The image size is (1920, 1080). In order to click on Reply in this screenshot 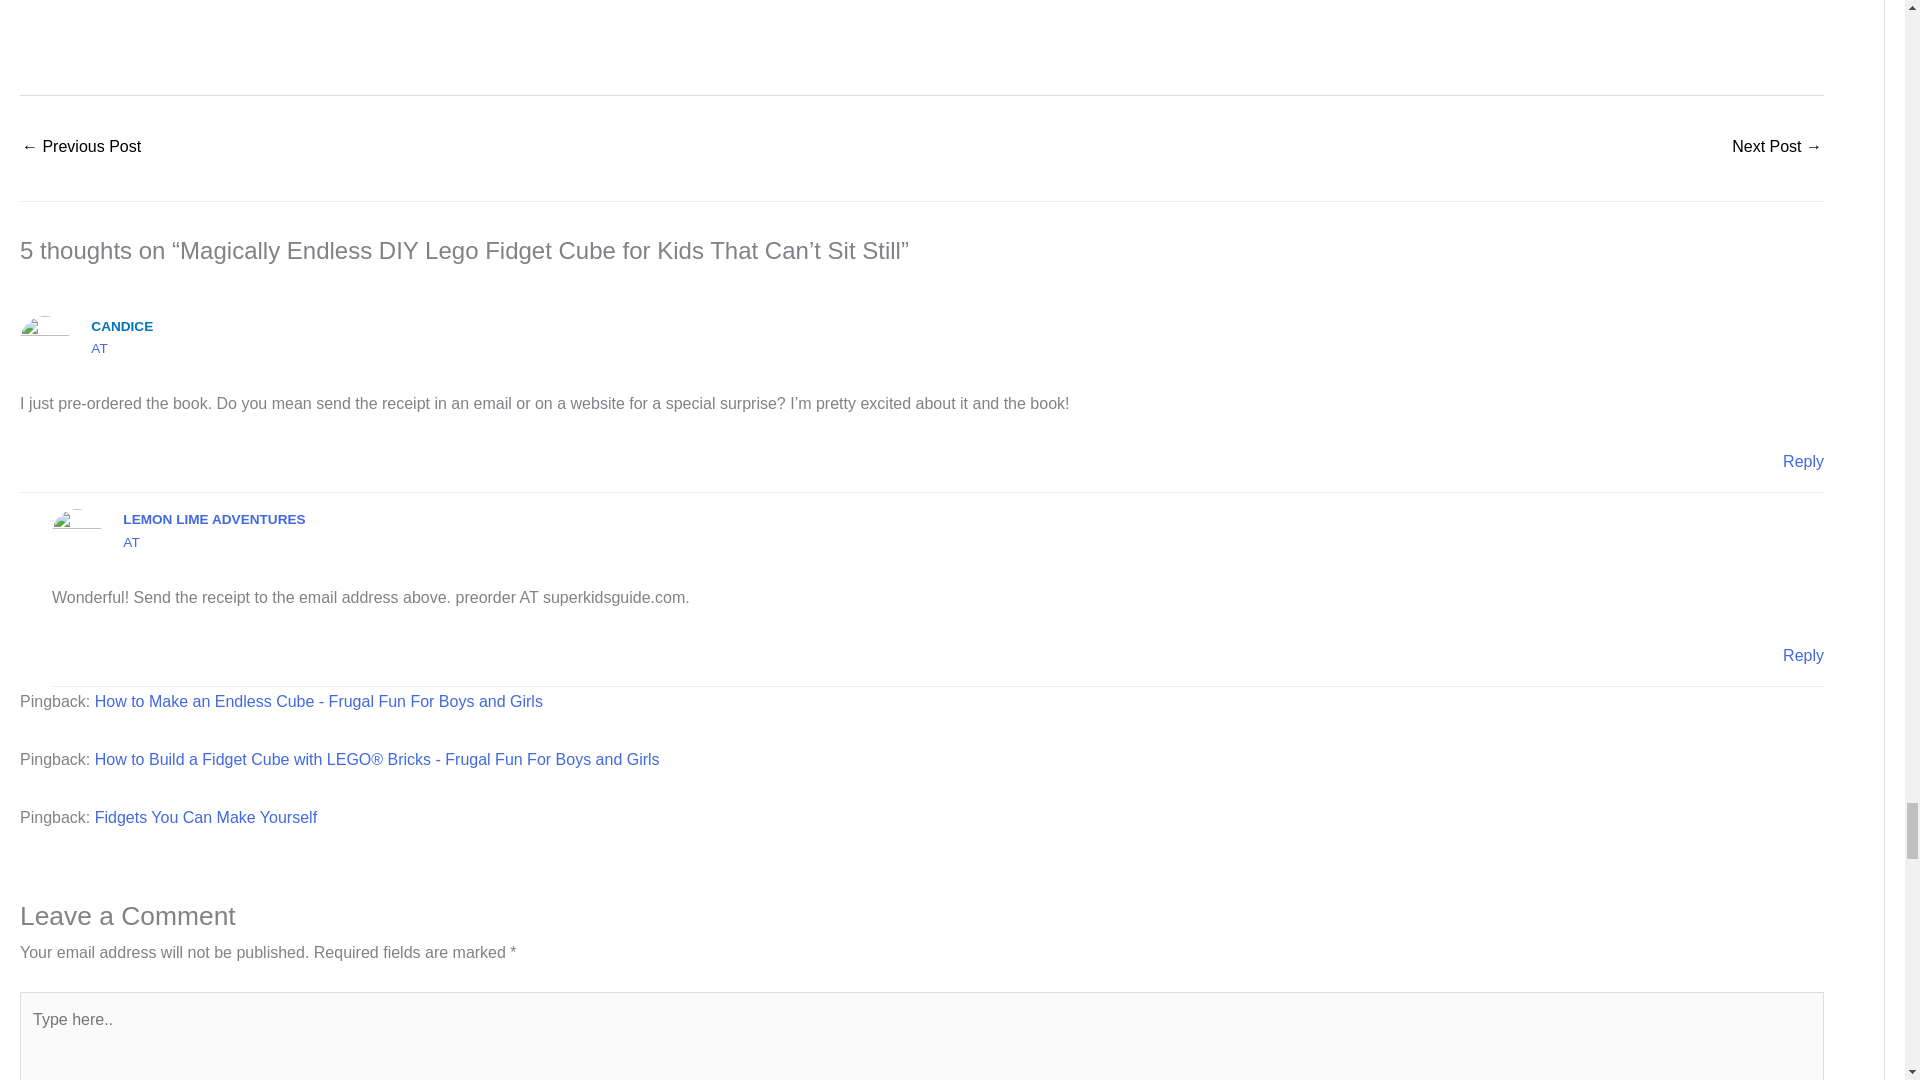, I will do `click(1804, 460)`.